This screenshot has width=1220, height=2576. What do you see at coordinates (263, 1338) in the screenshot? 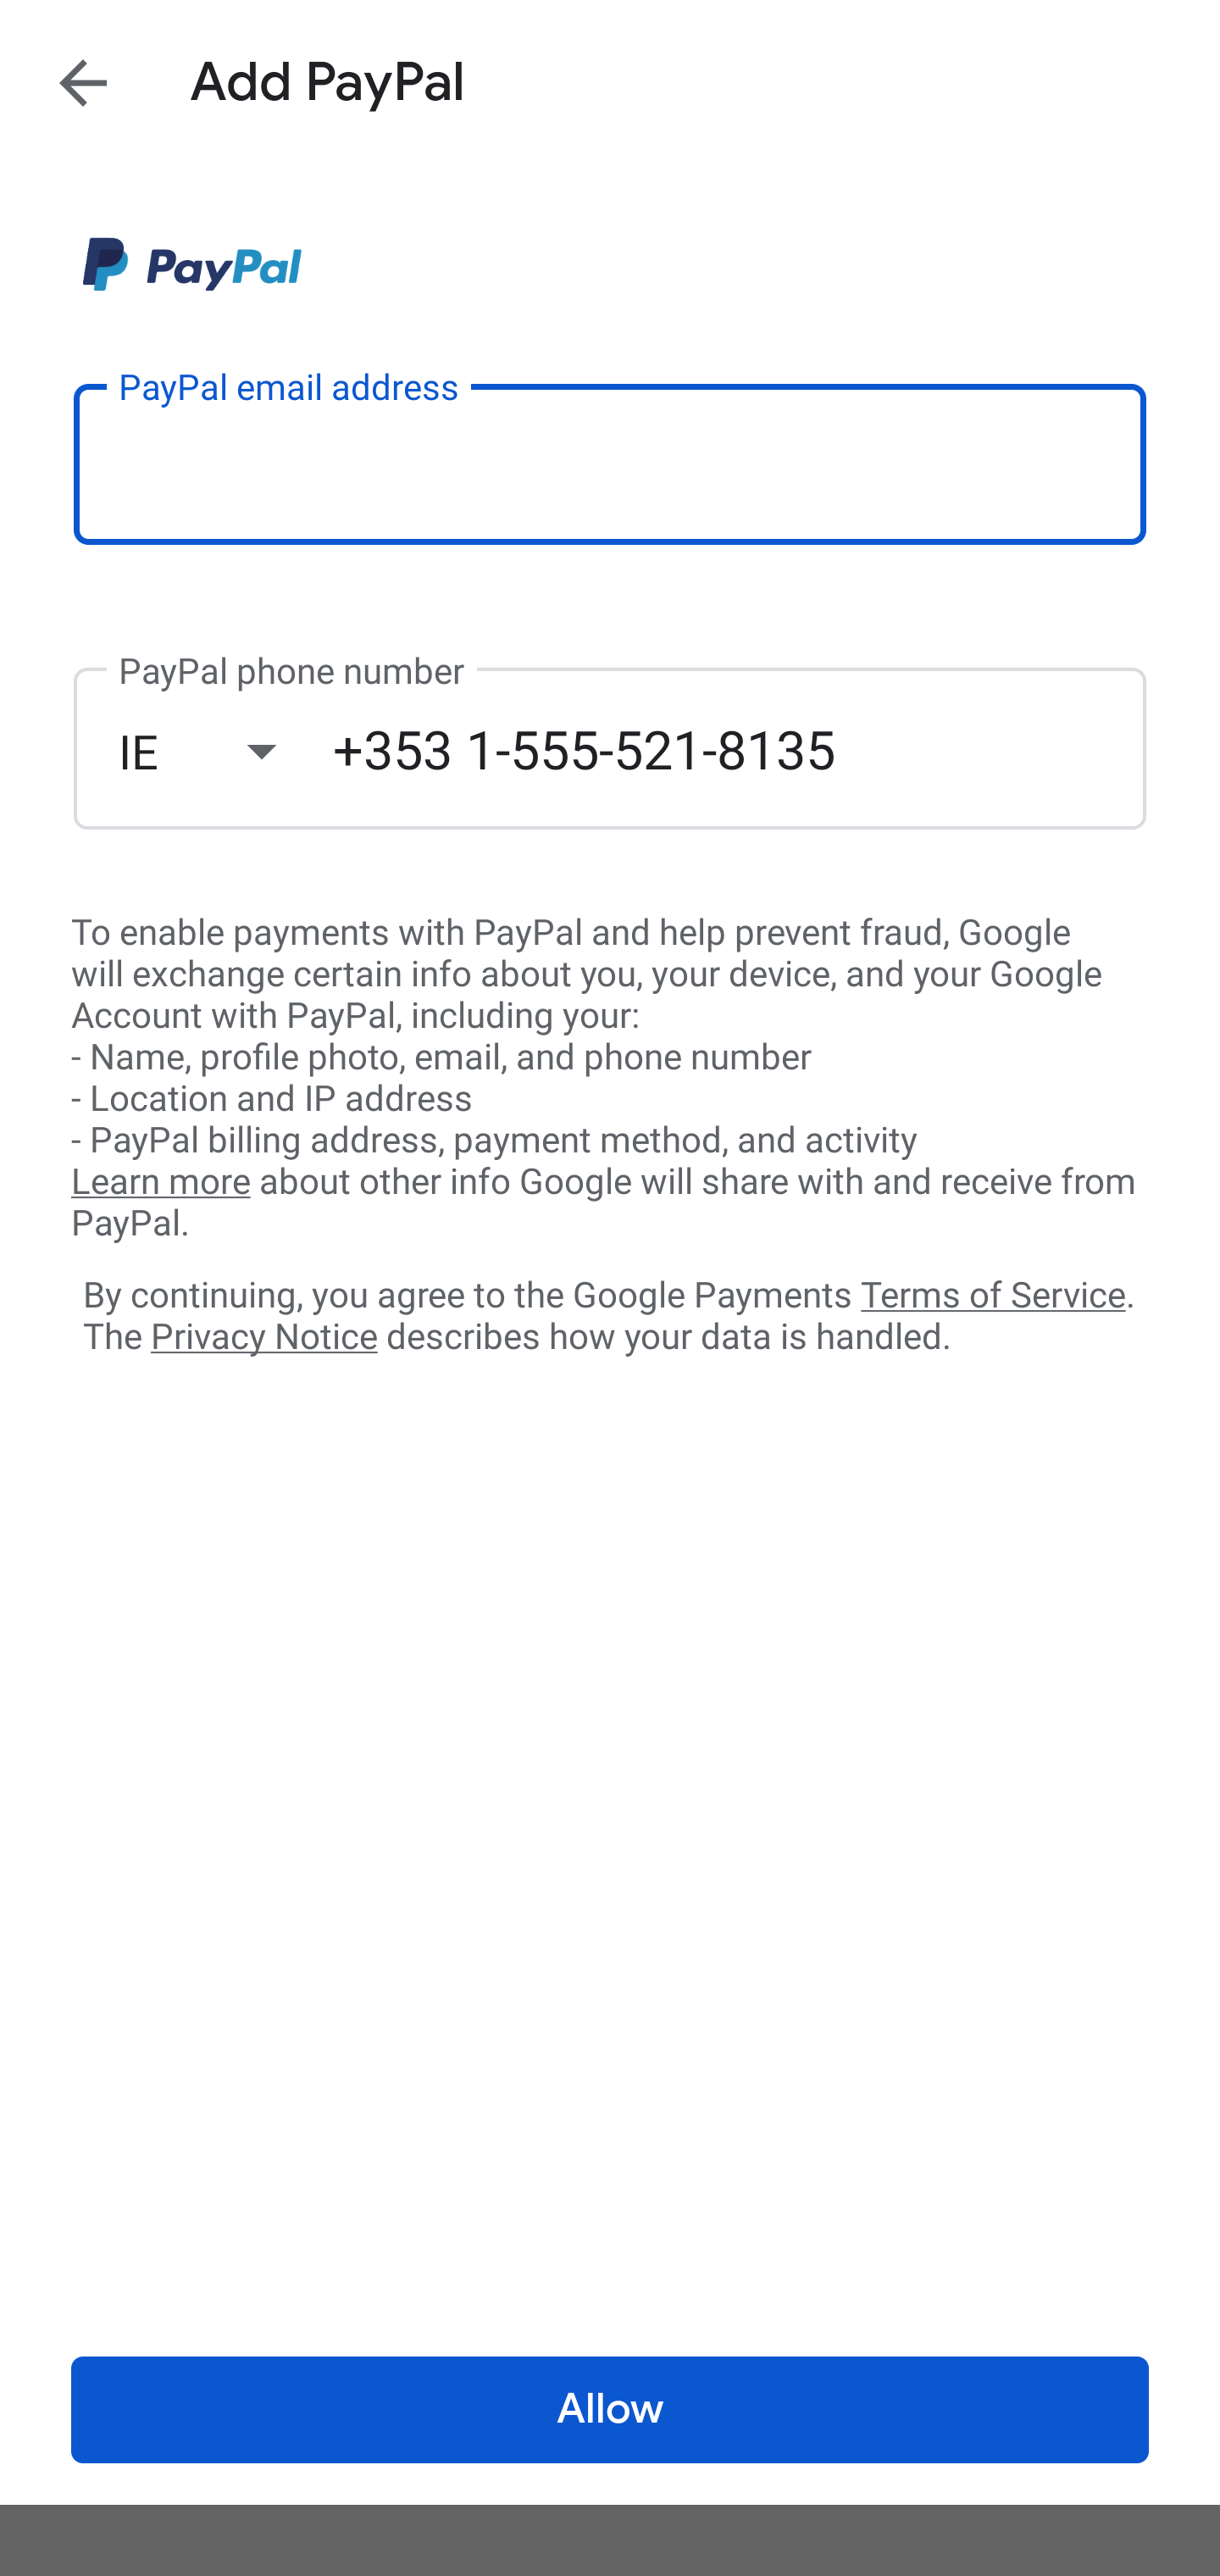
I see `Privacy Notice` at bounding box center [263, 1338].